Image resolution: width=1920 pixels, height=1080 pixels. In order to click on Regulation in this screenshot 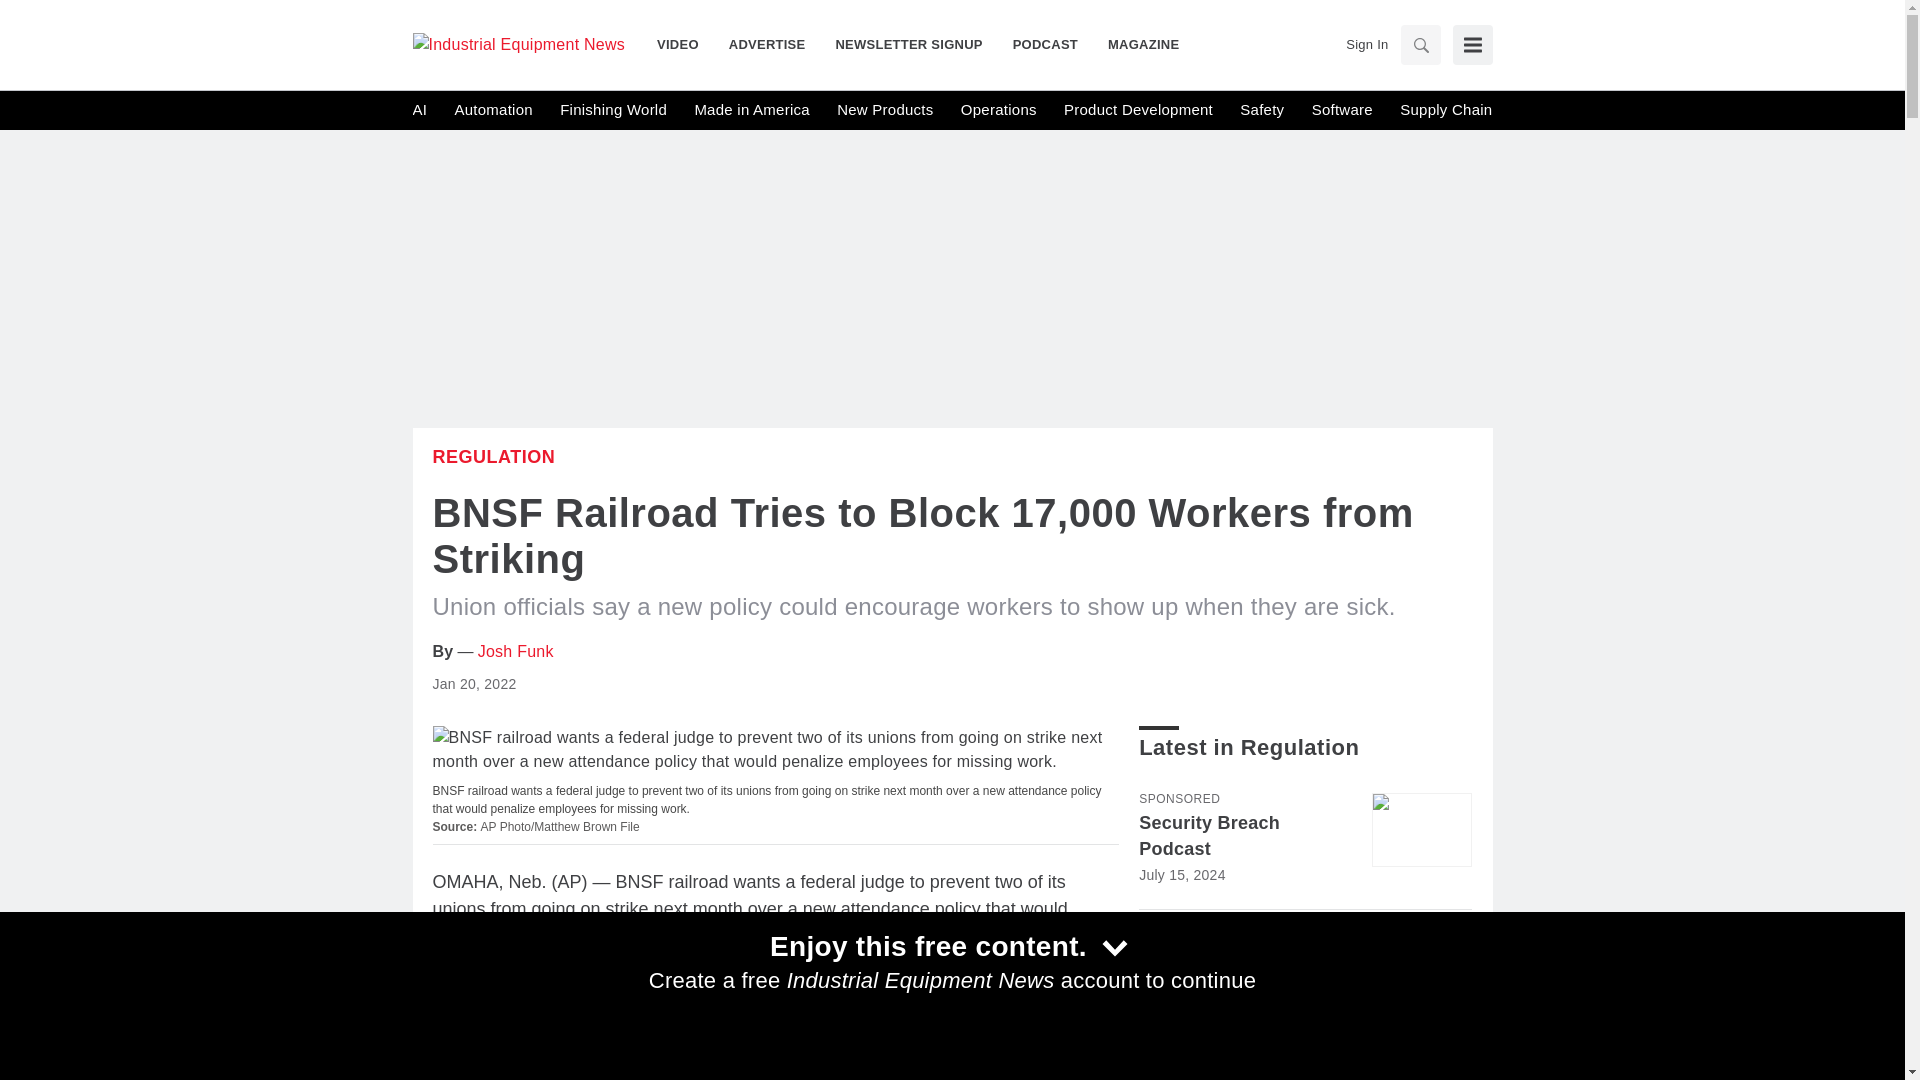, I will do `click(493, 456)`.